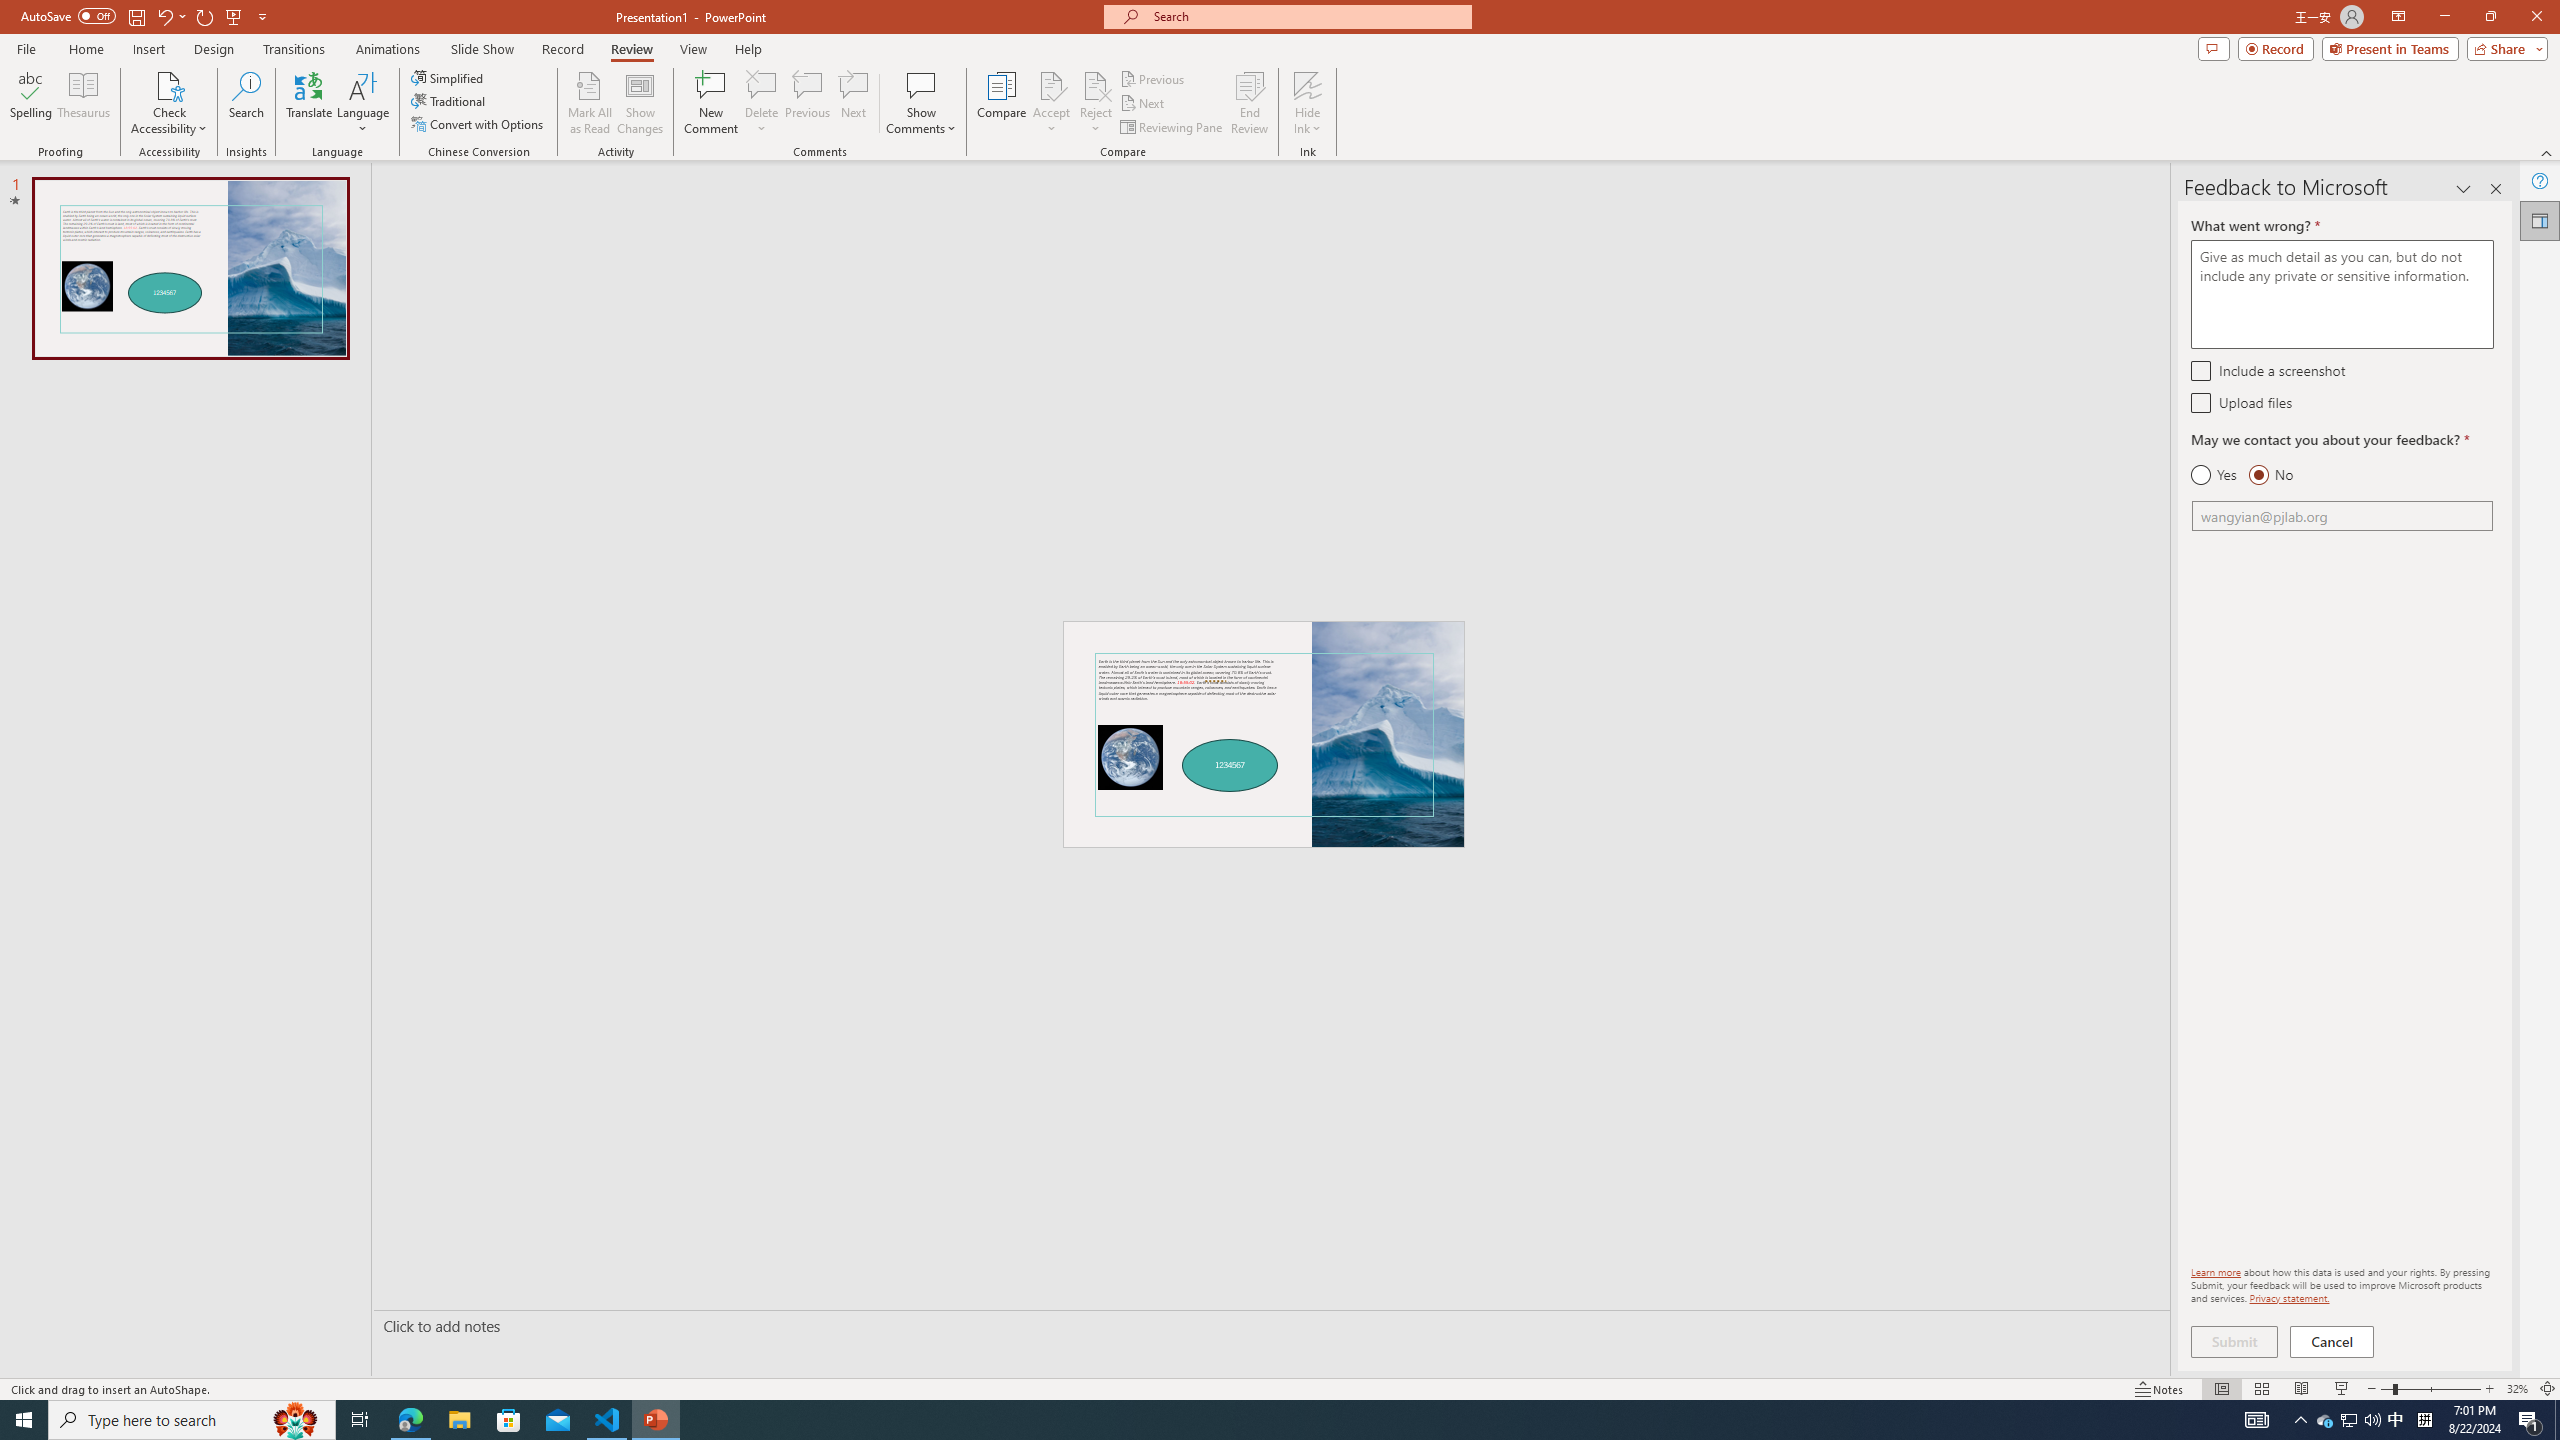 Image resolution: width=2560 pixels, height=1440 pixels. Describe the element at coordinates (2342, 516) in the screenshot. I see `Email` at that location.